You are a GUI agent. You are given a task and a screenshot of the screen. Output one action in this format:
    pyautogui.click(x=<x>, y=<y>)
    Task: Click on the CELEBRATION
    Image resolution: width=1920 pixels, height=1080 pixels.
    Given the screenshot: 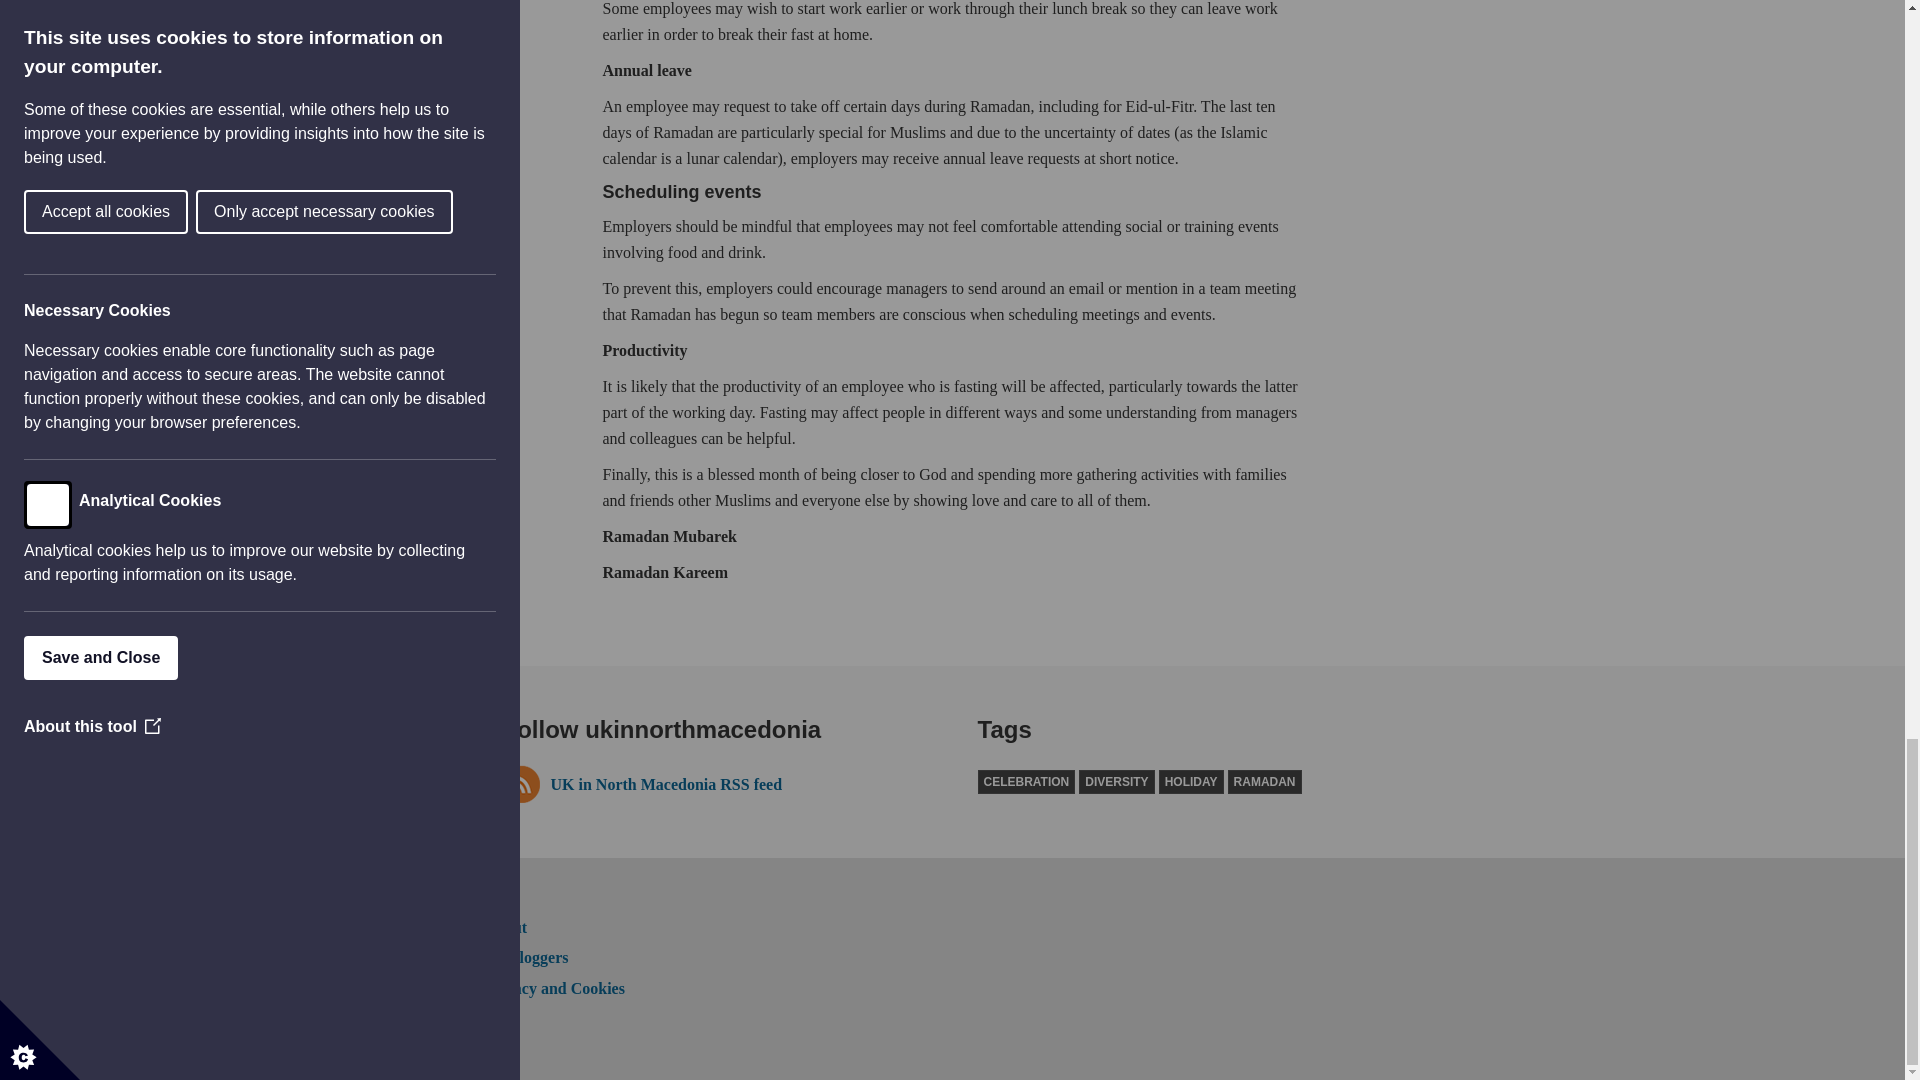 What is the action you would take?
    pyautogui.click(x=1026, y=782)
    